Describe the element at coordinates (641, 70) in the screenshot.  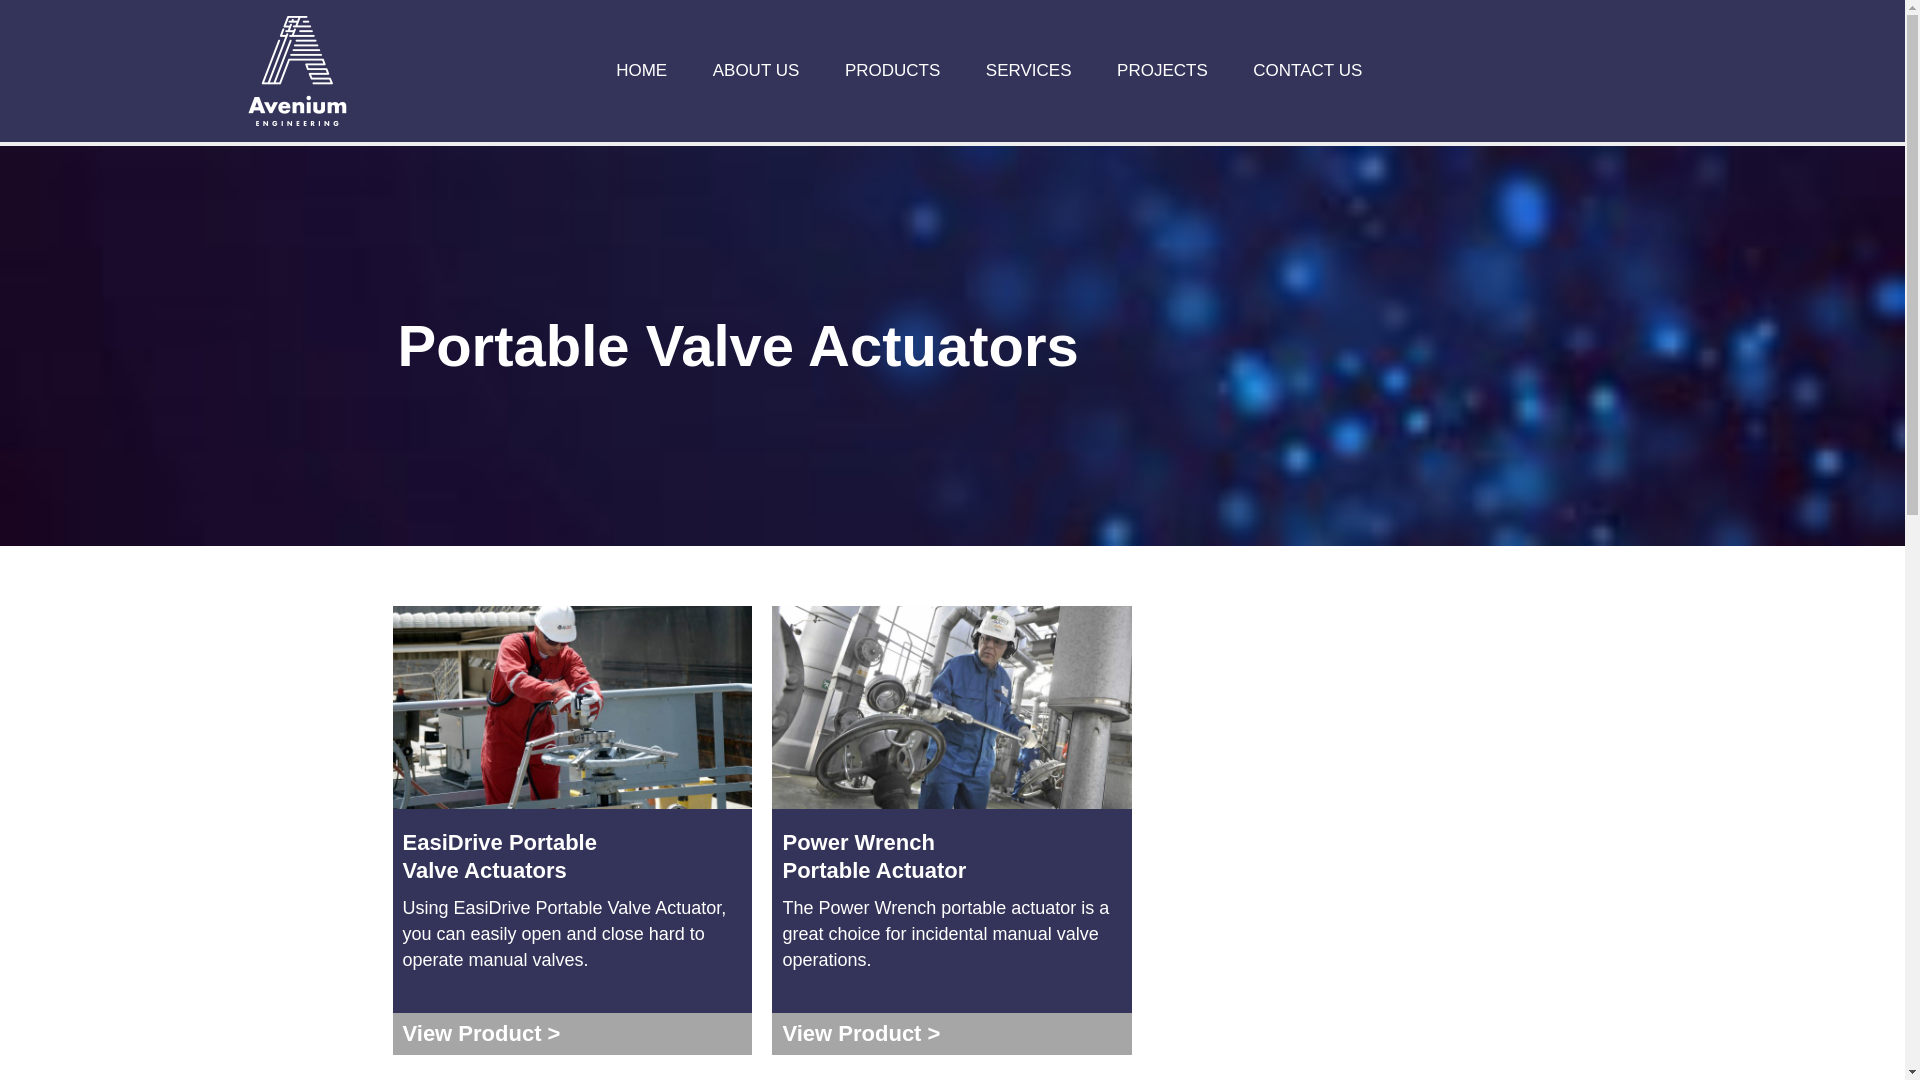
I see `HOME` at that location.